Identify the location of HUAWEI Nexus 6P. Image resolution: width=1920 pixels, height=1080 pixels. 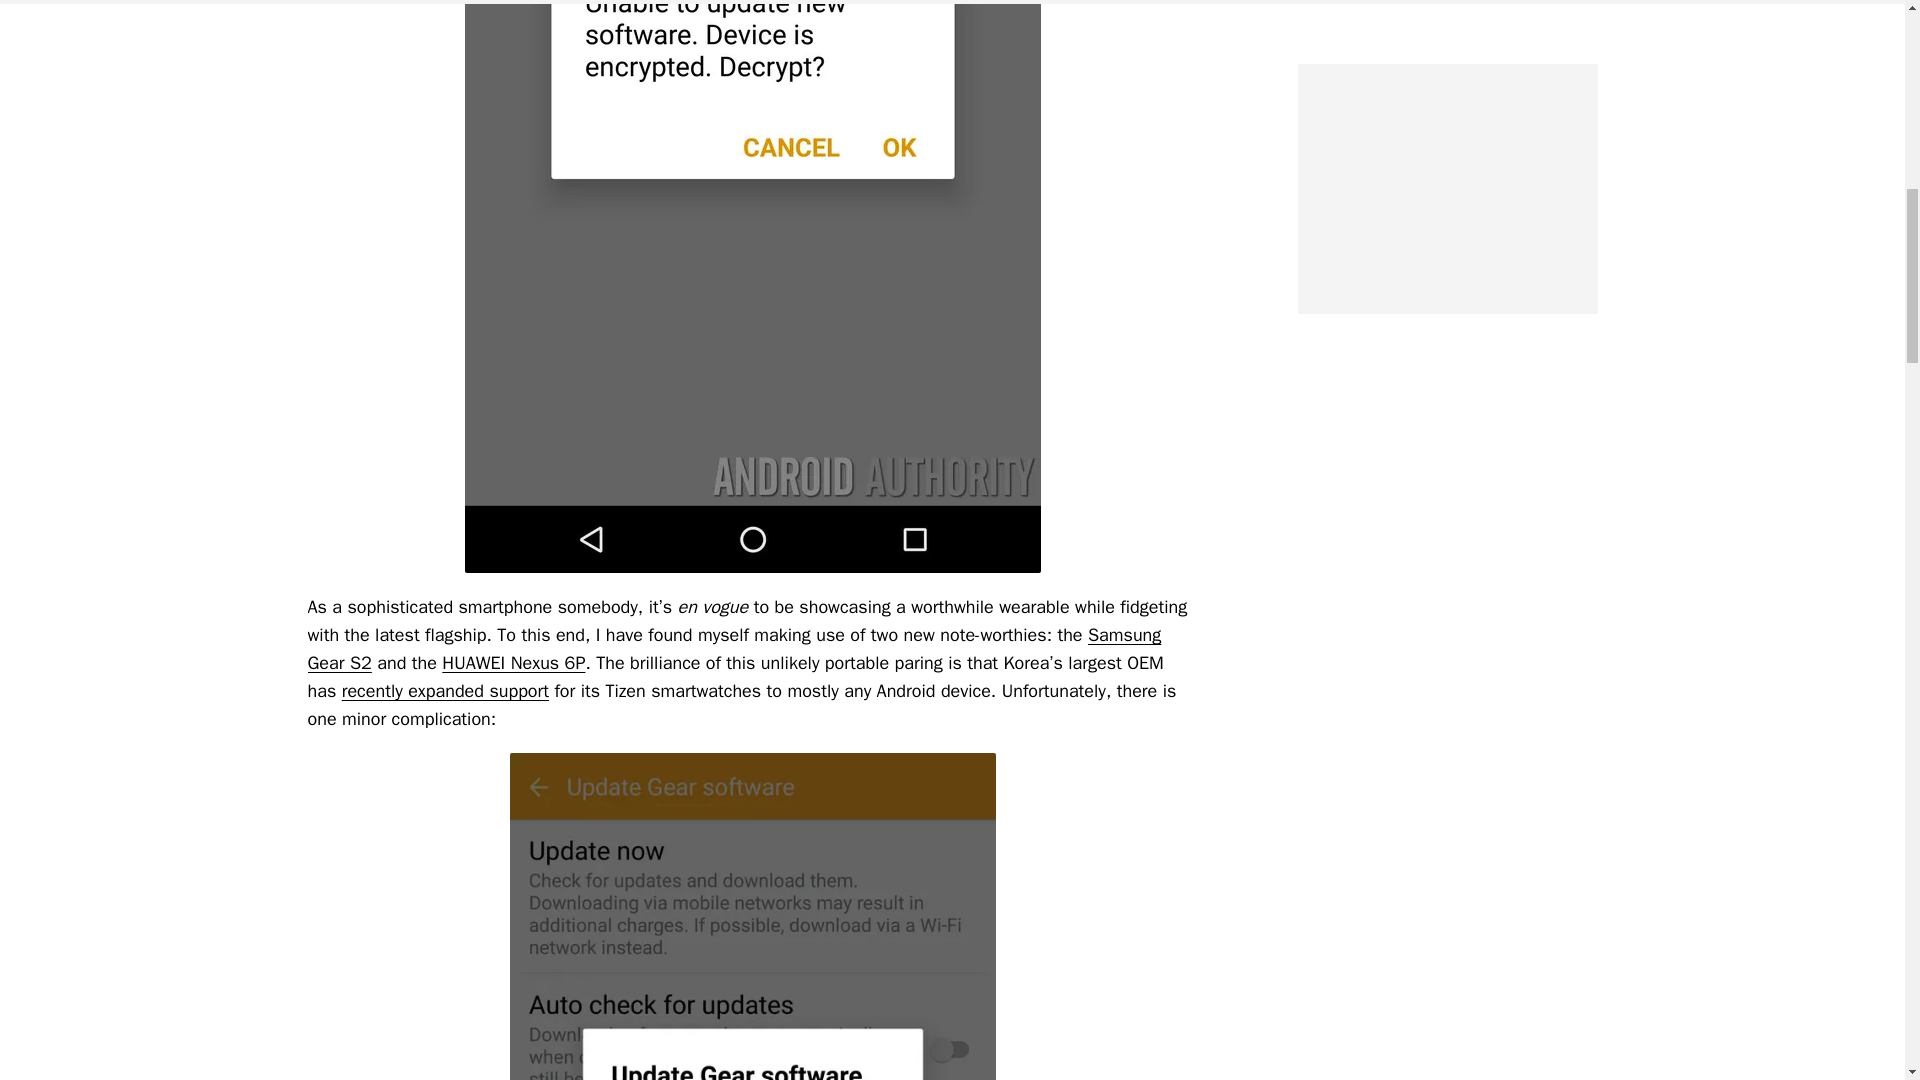
(513, 662).